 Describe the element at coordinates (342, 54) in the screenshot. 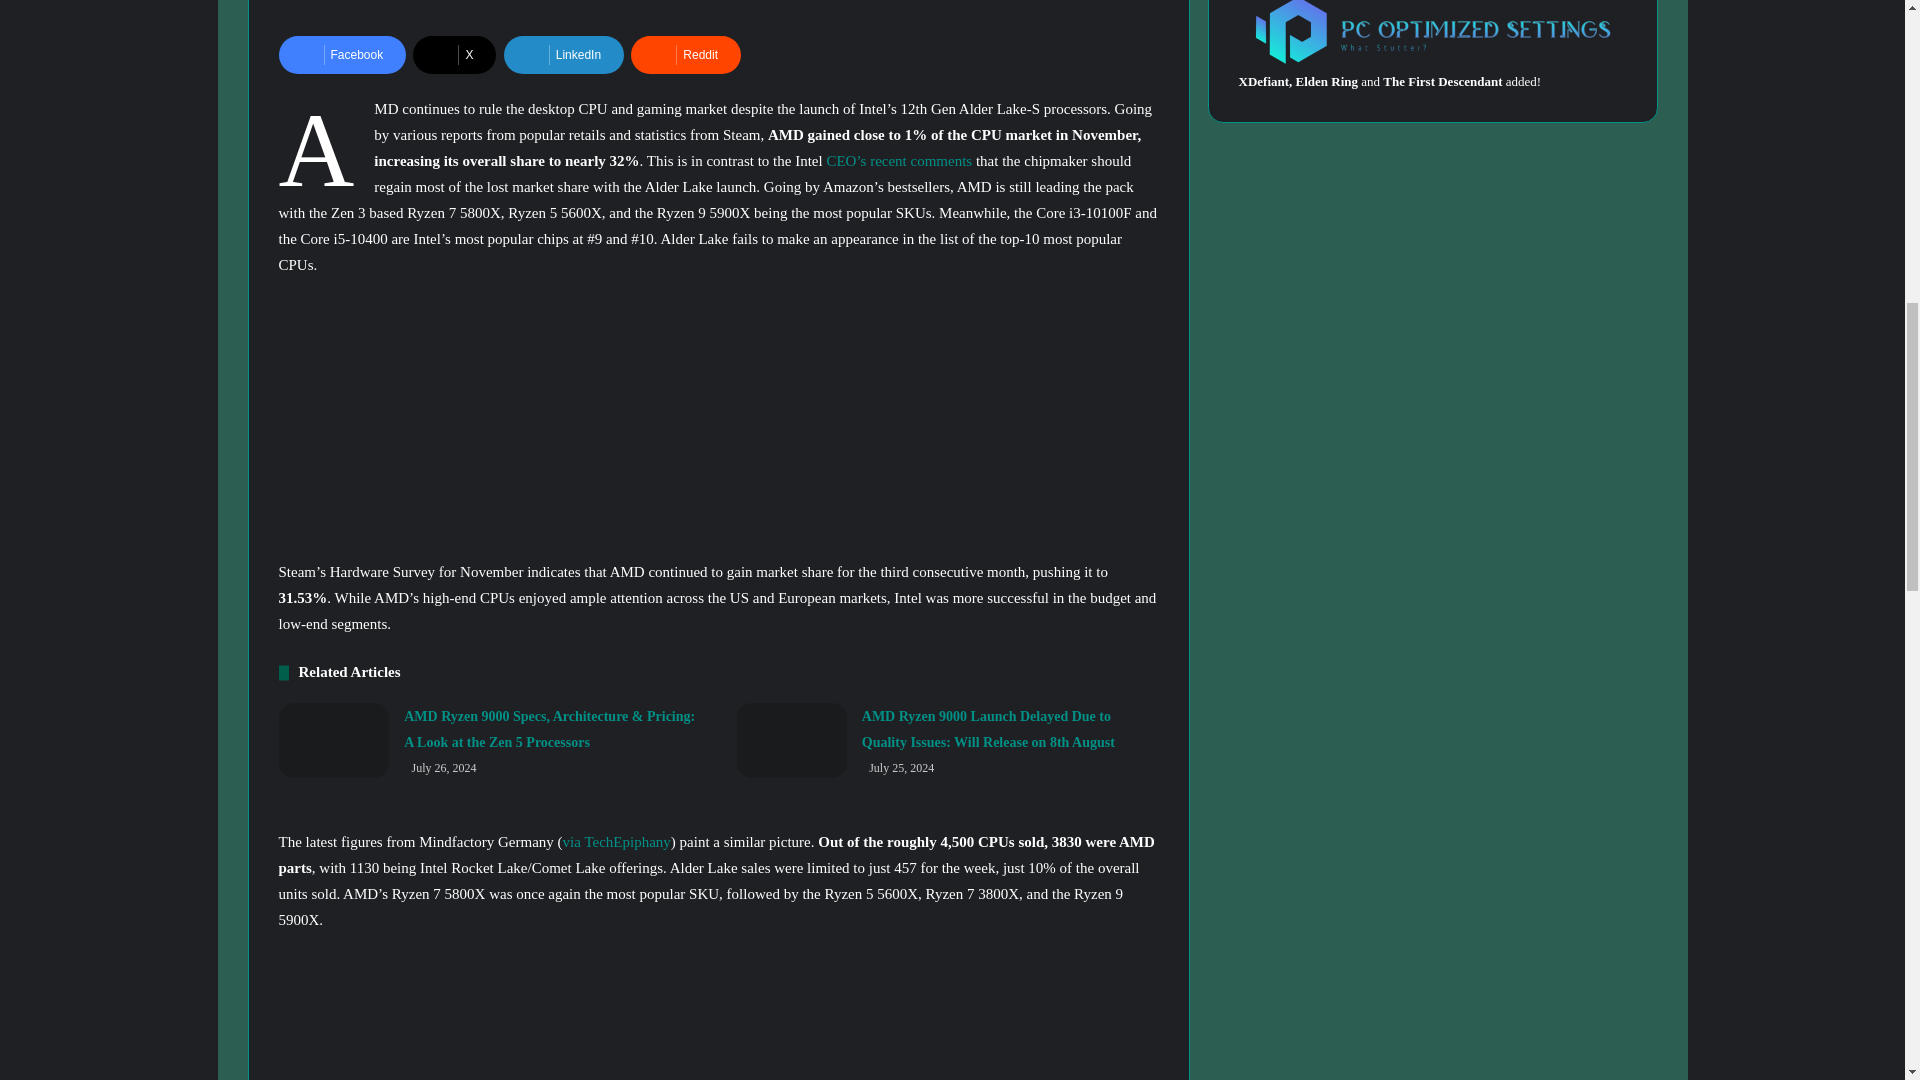

I see `Facebook` at that location.